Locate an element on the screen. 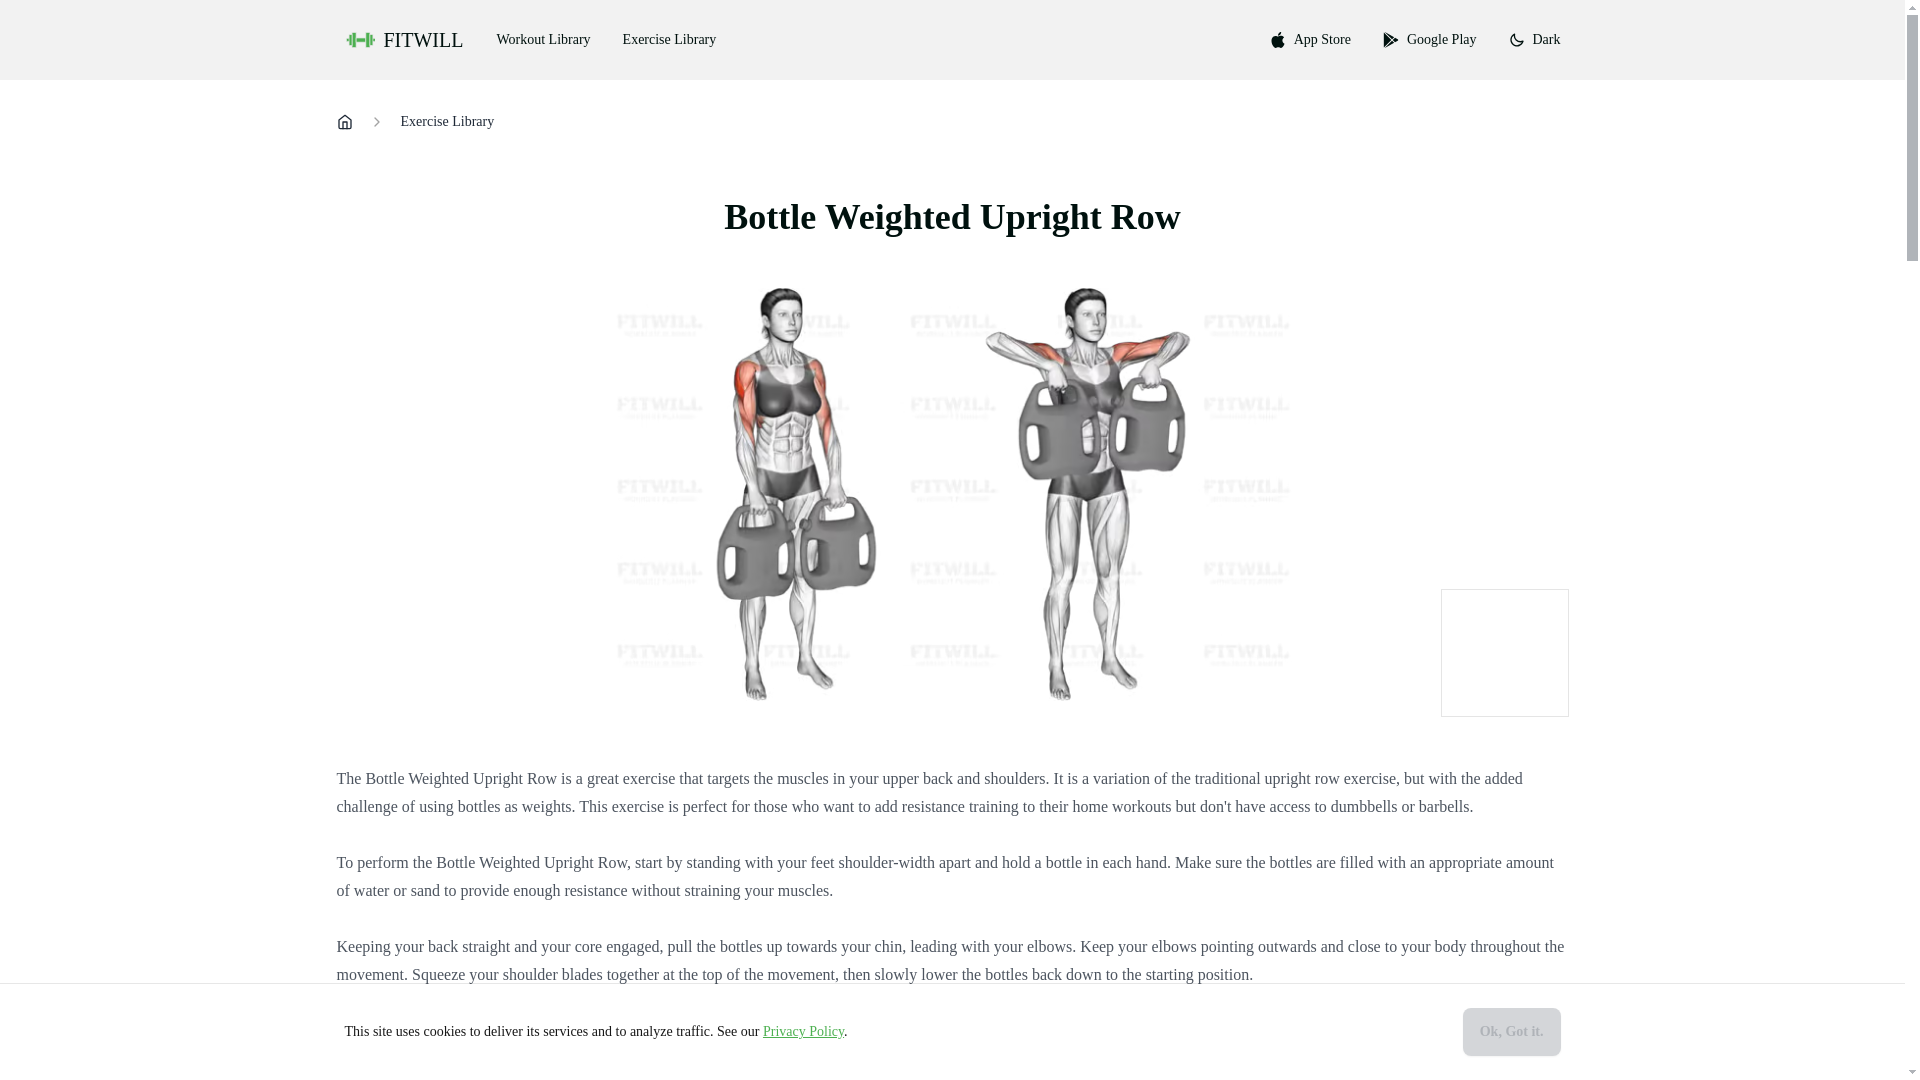 The height and width of the screenshot is (1080, 1920). Privacy Policy is located at coordinates (803, 1030).